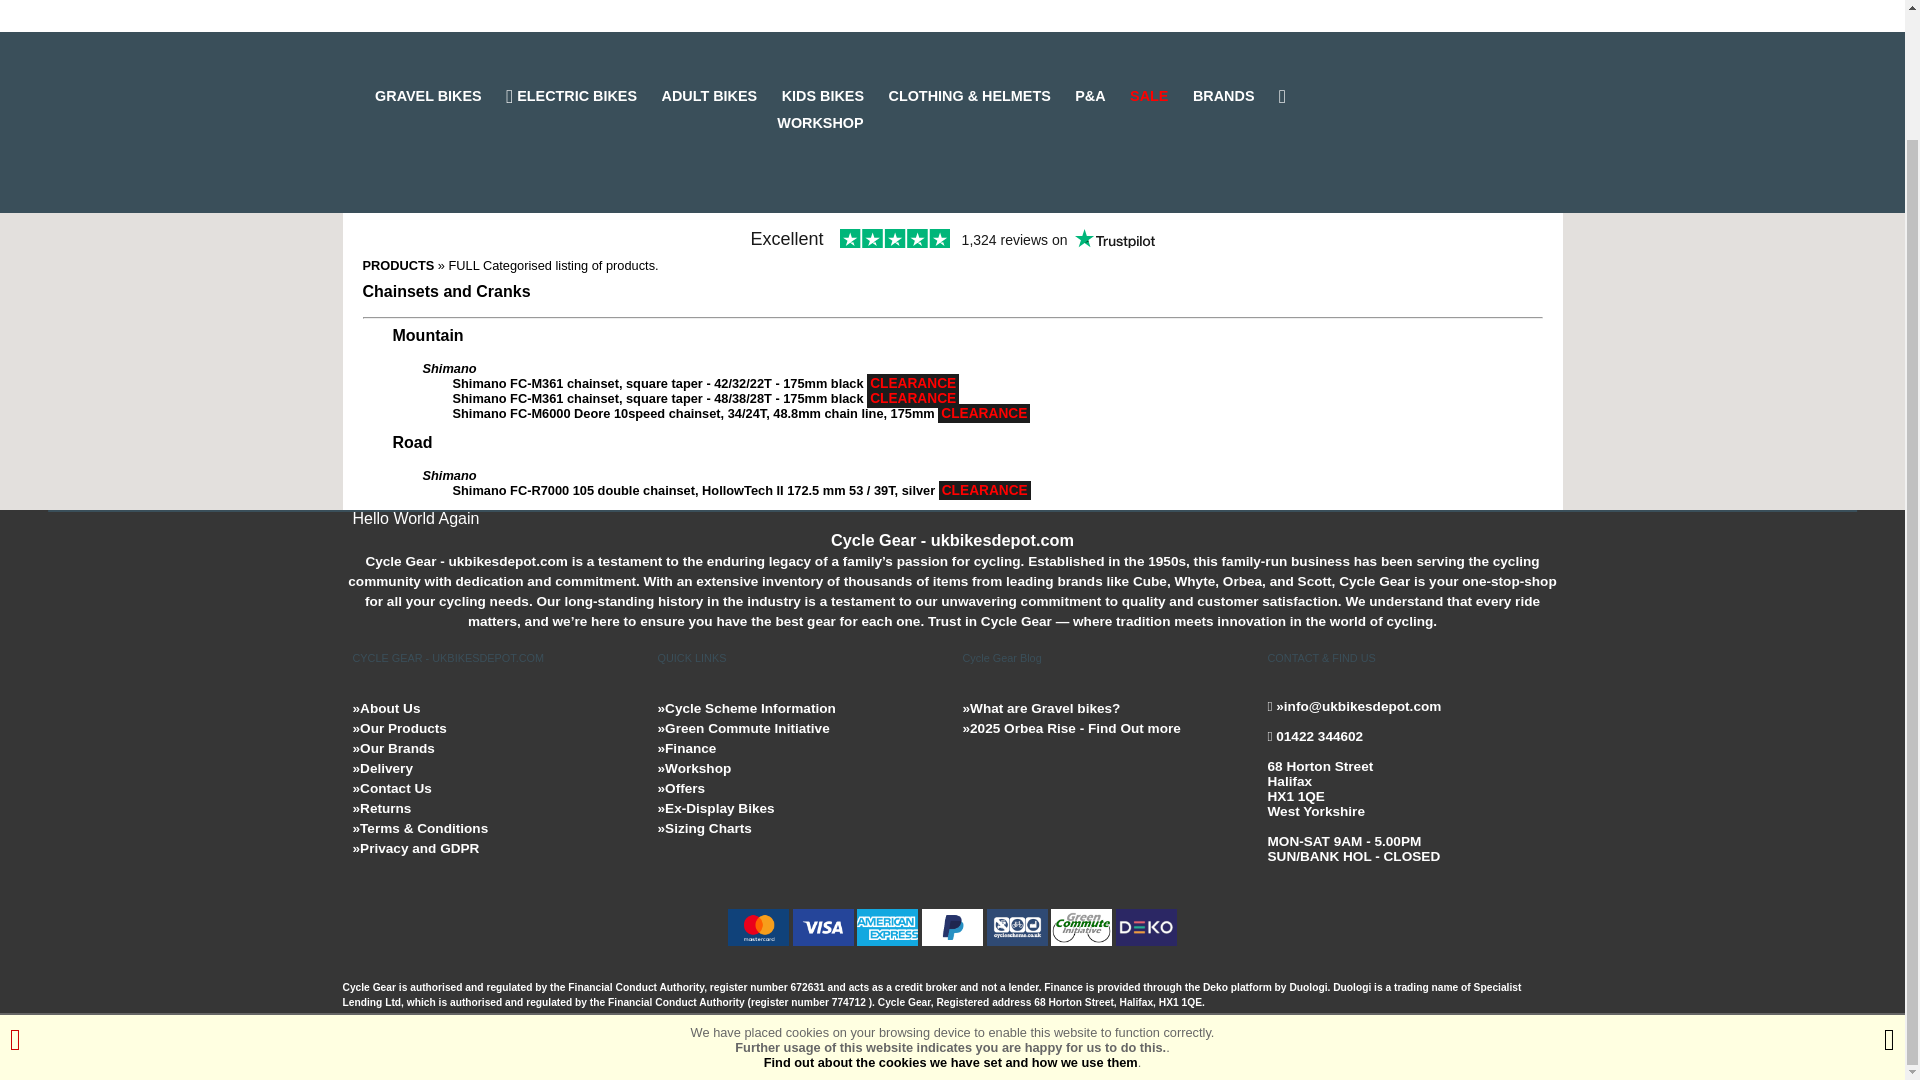 The image size is (1920, 1080). Describe the element at coordinates (412, 442) in the screenshot. I see `Road` at that location.